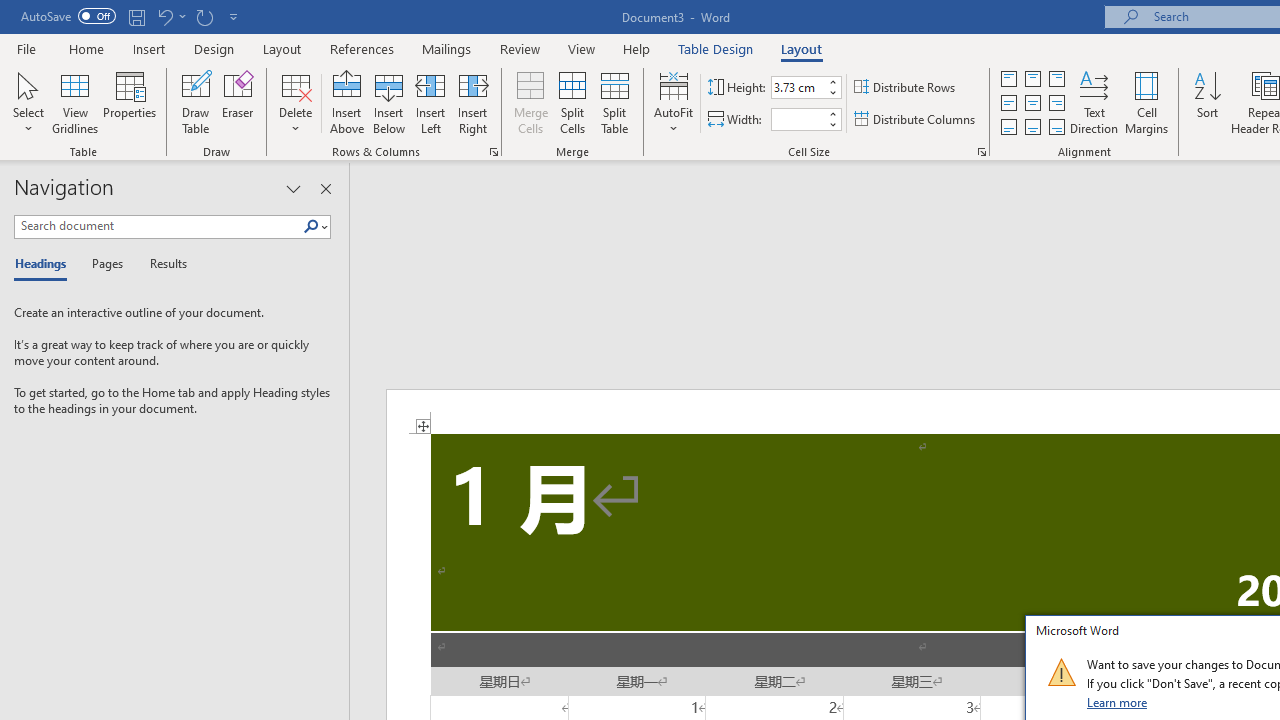  Describe the element at coordinates (832, 113) in the screenshot. I see `More` at that location.